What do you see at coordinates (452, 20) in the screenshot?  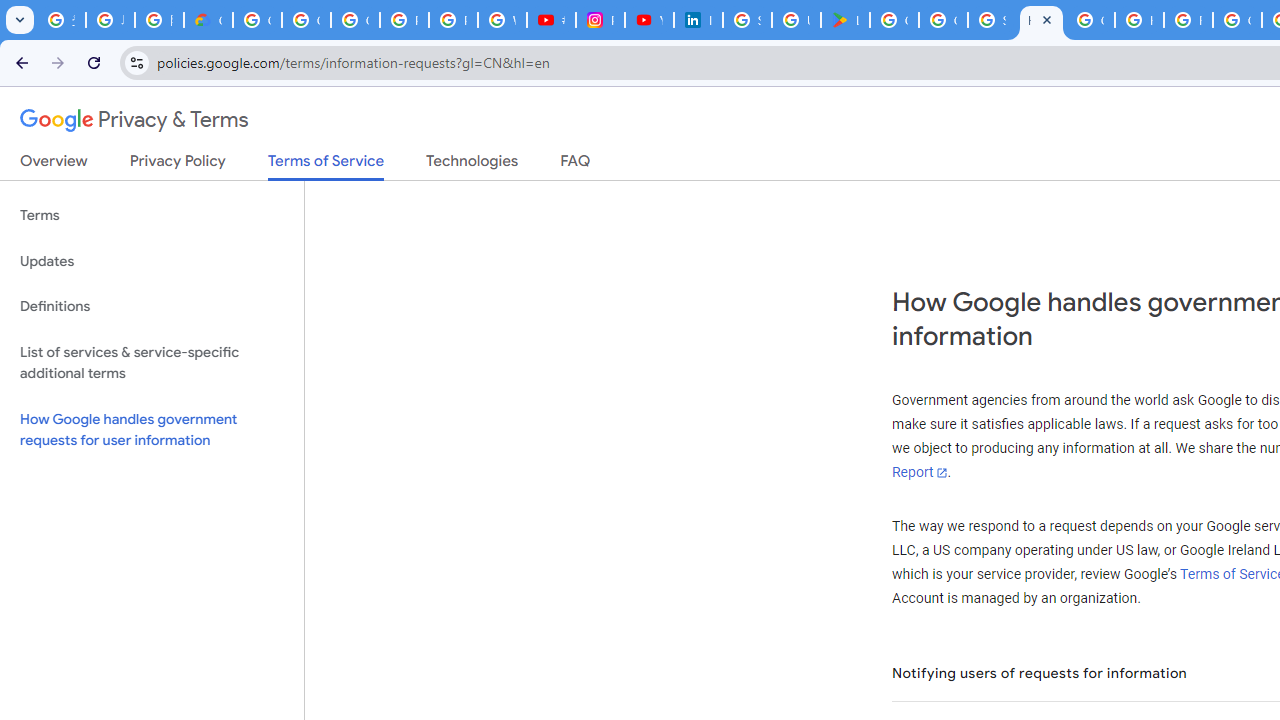 I see `Privacy Help Center - Policies Help` at bounding box center [452, 20].